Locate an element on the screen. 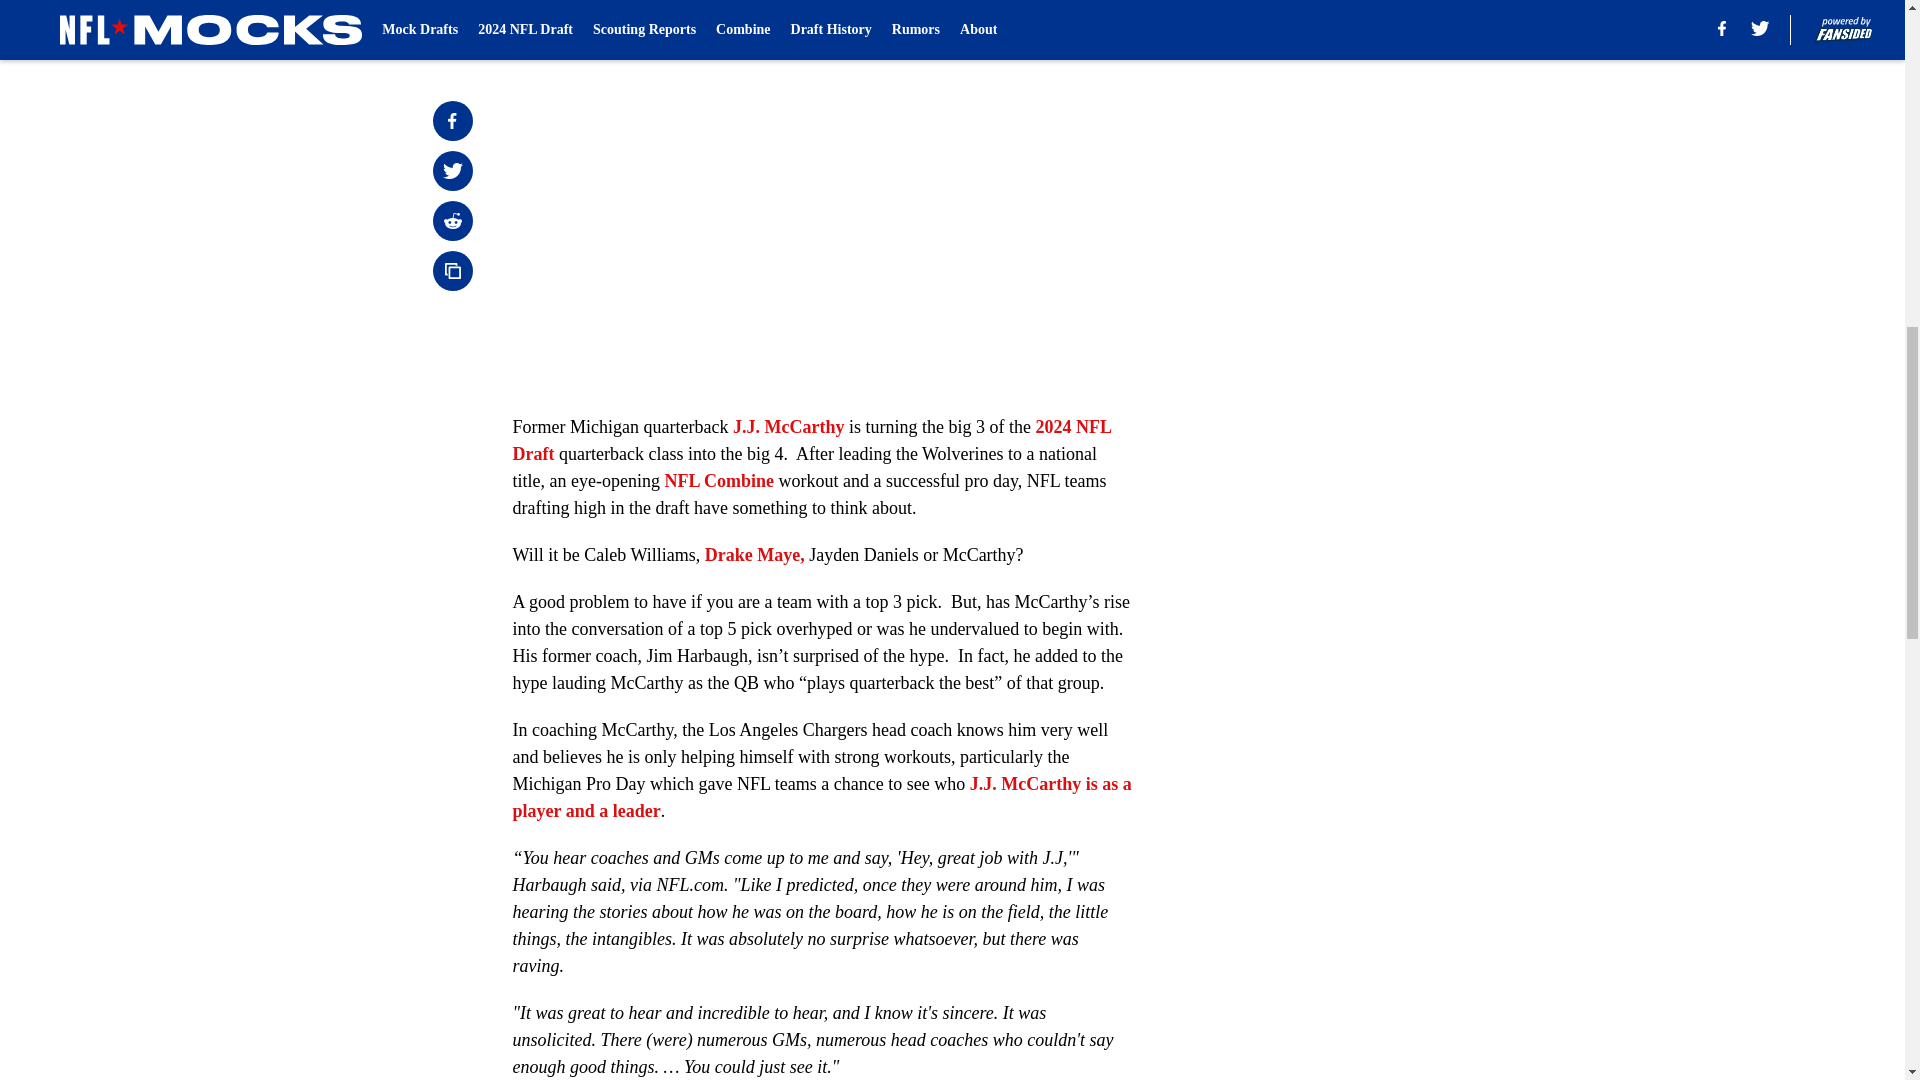  2024 NFL Draft is located at coordinates (810, 440).